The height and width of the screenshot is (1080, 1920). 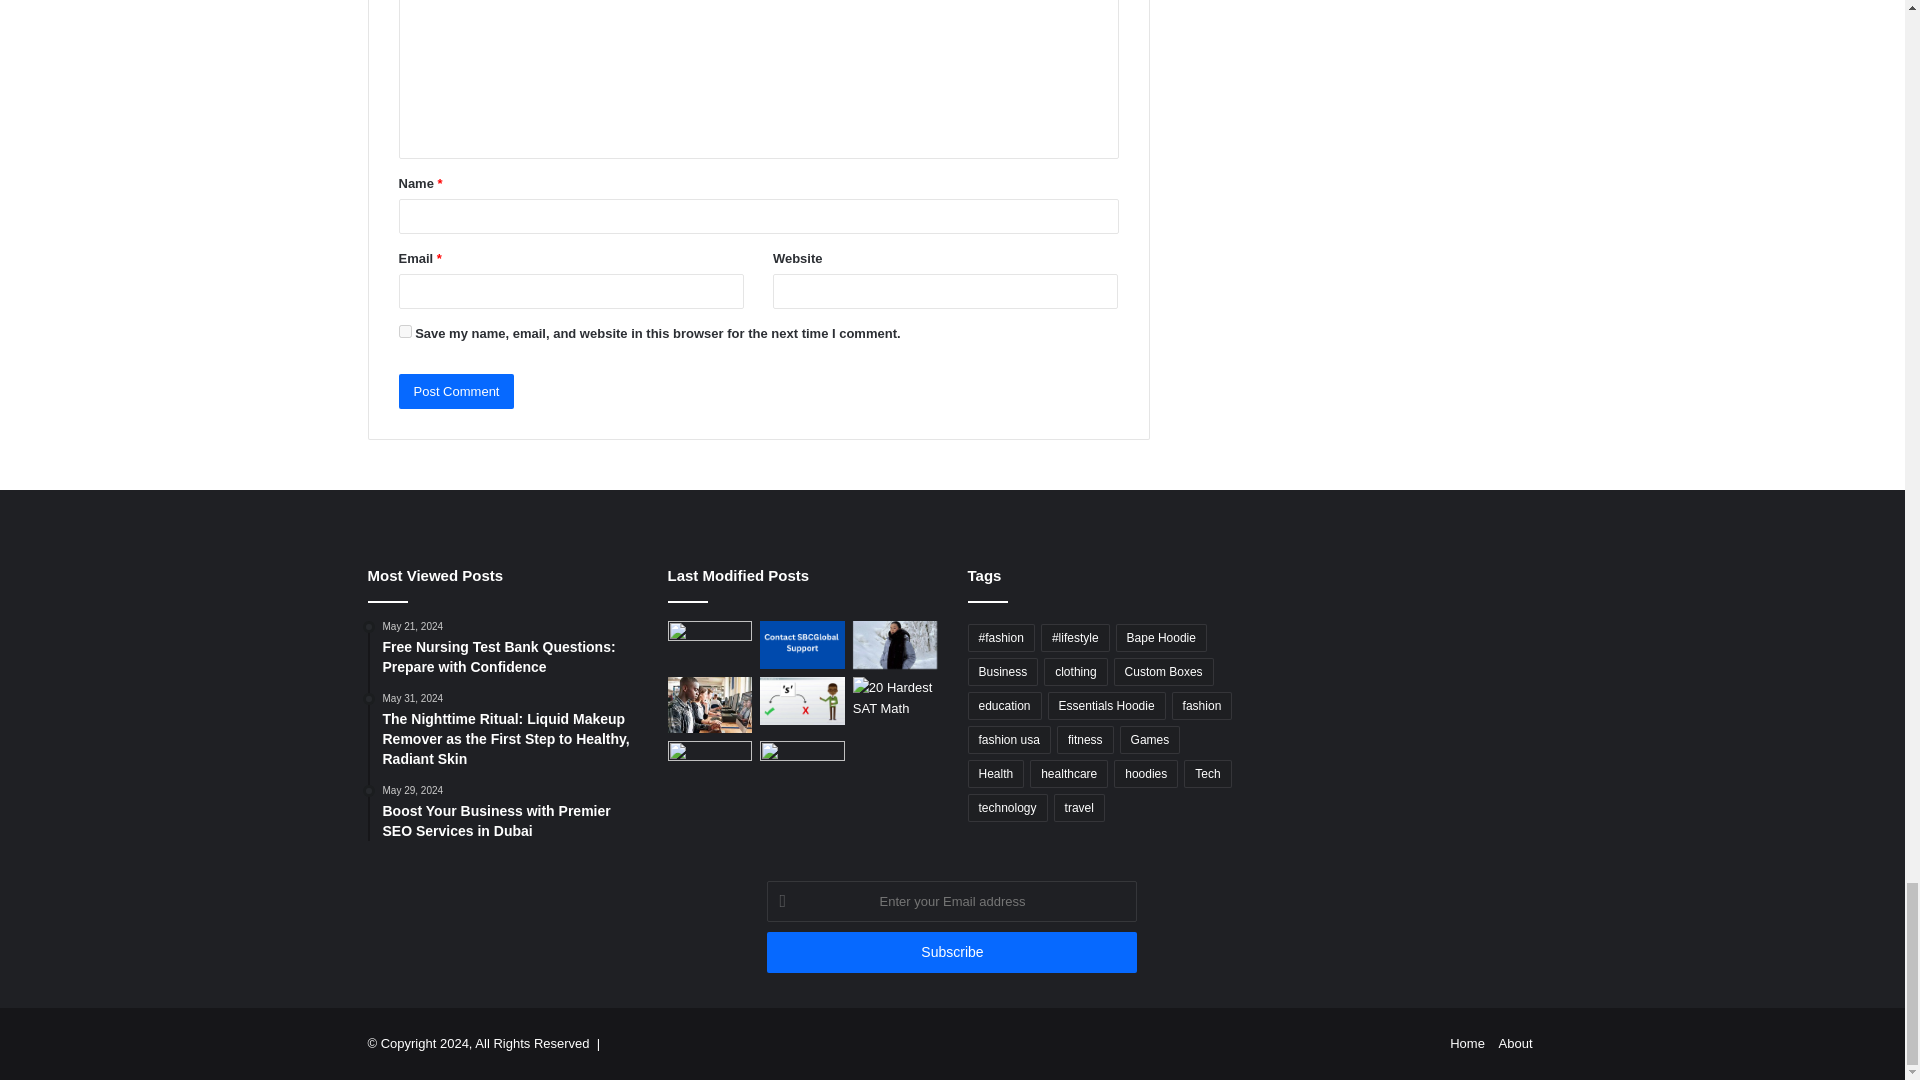 I want to click on Subscribe, so click(x=951, y=952).